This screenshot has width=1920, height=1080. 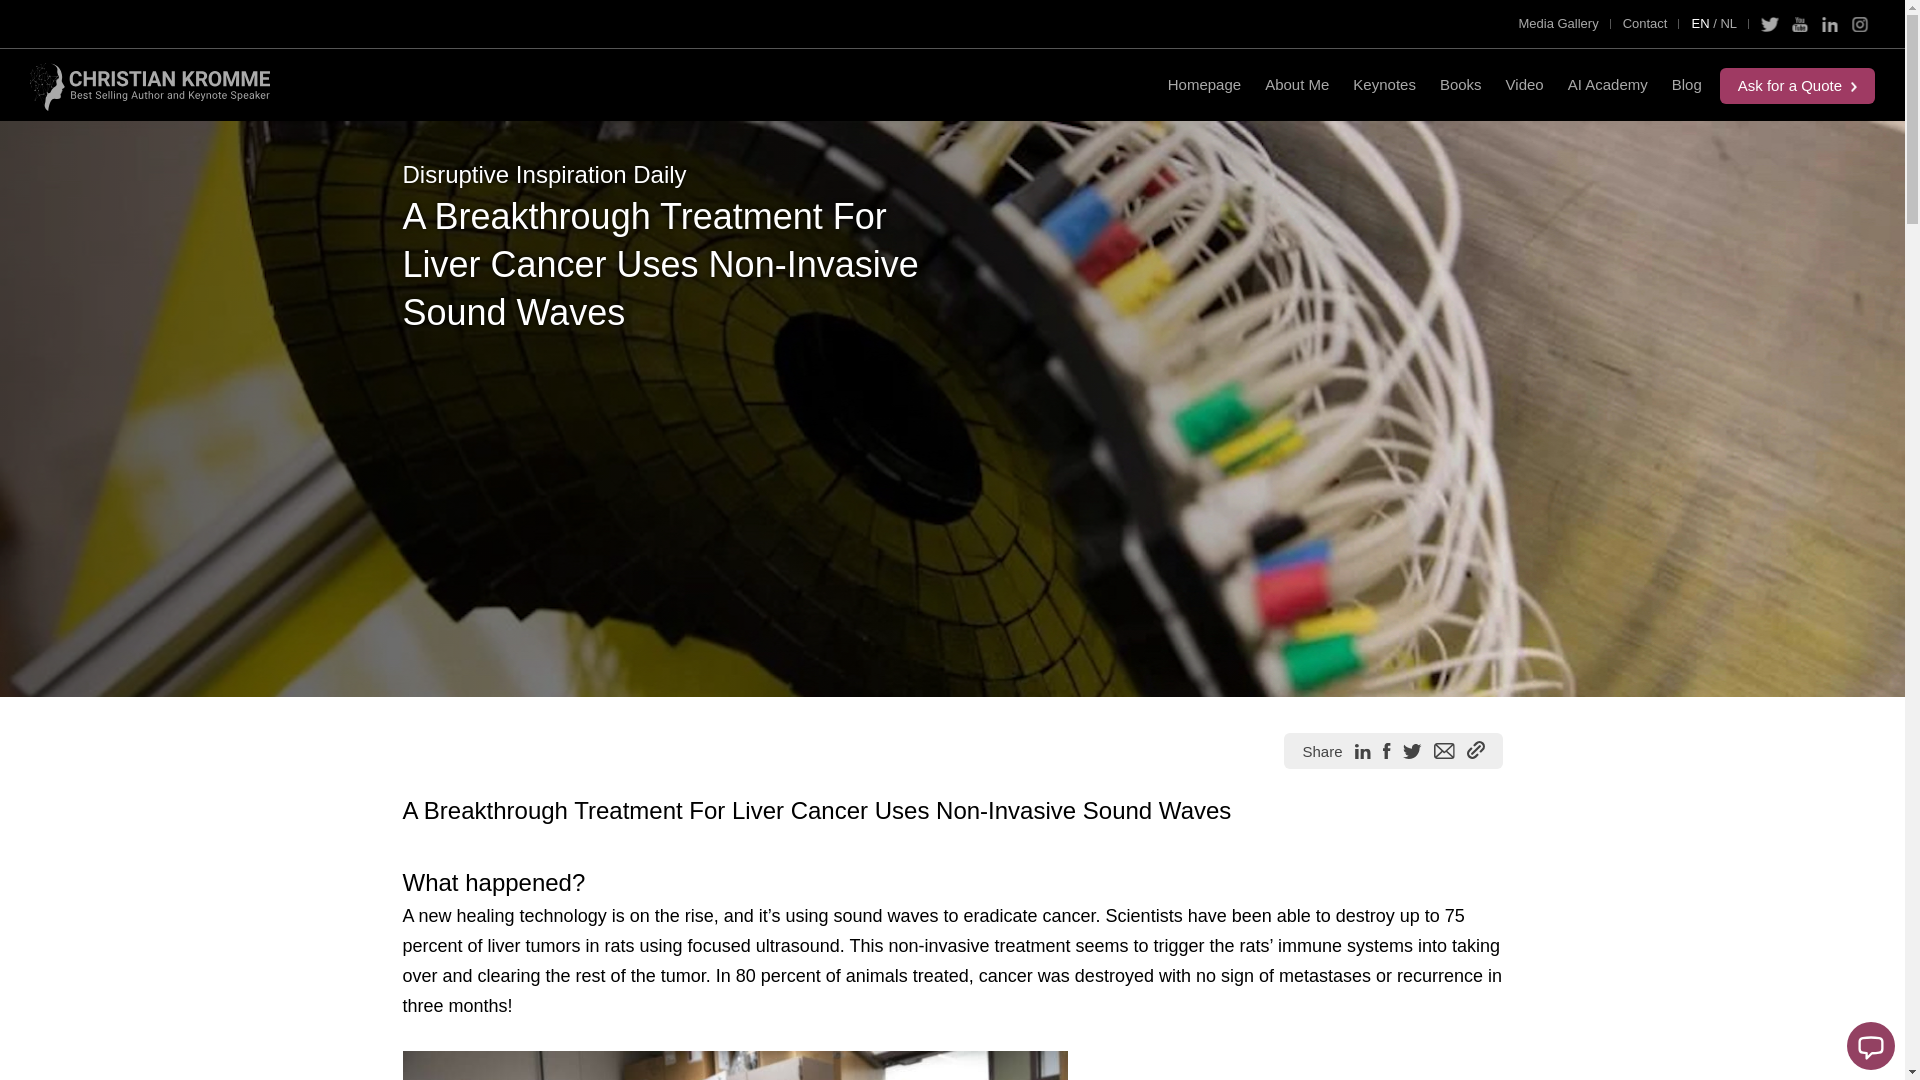 What do you see at coordinates (1524, 84) in the screenshot?
I see `Video` at bounding box center [1524, 84].